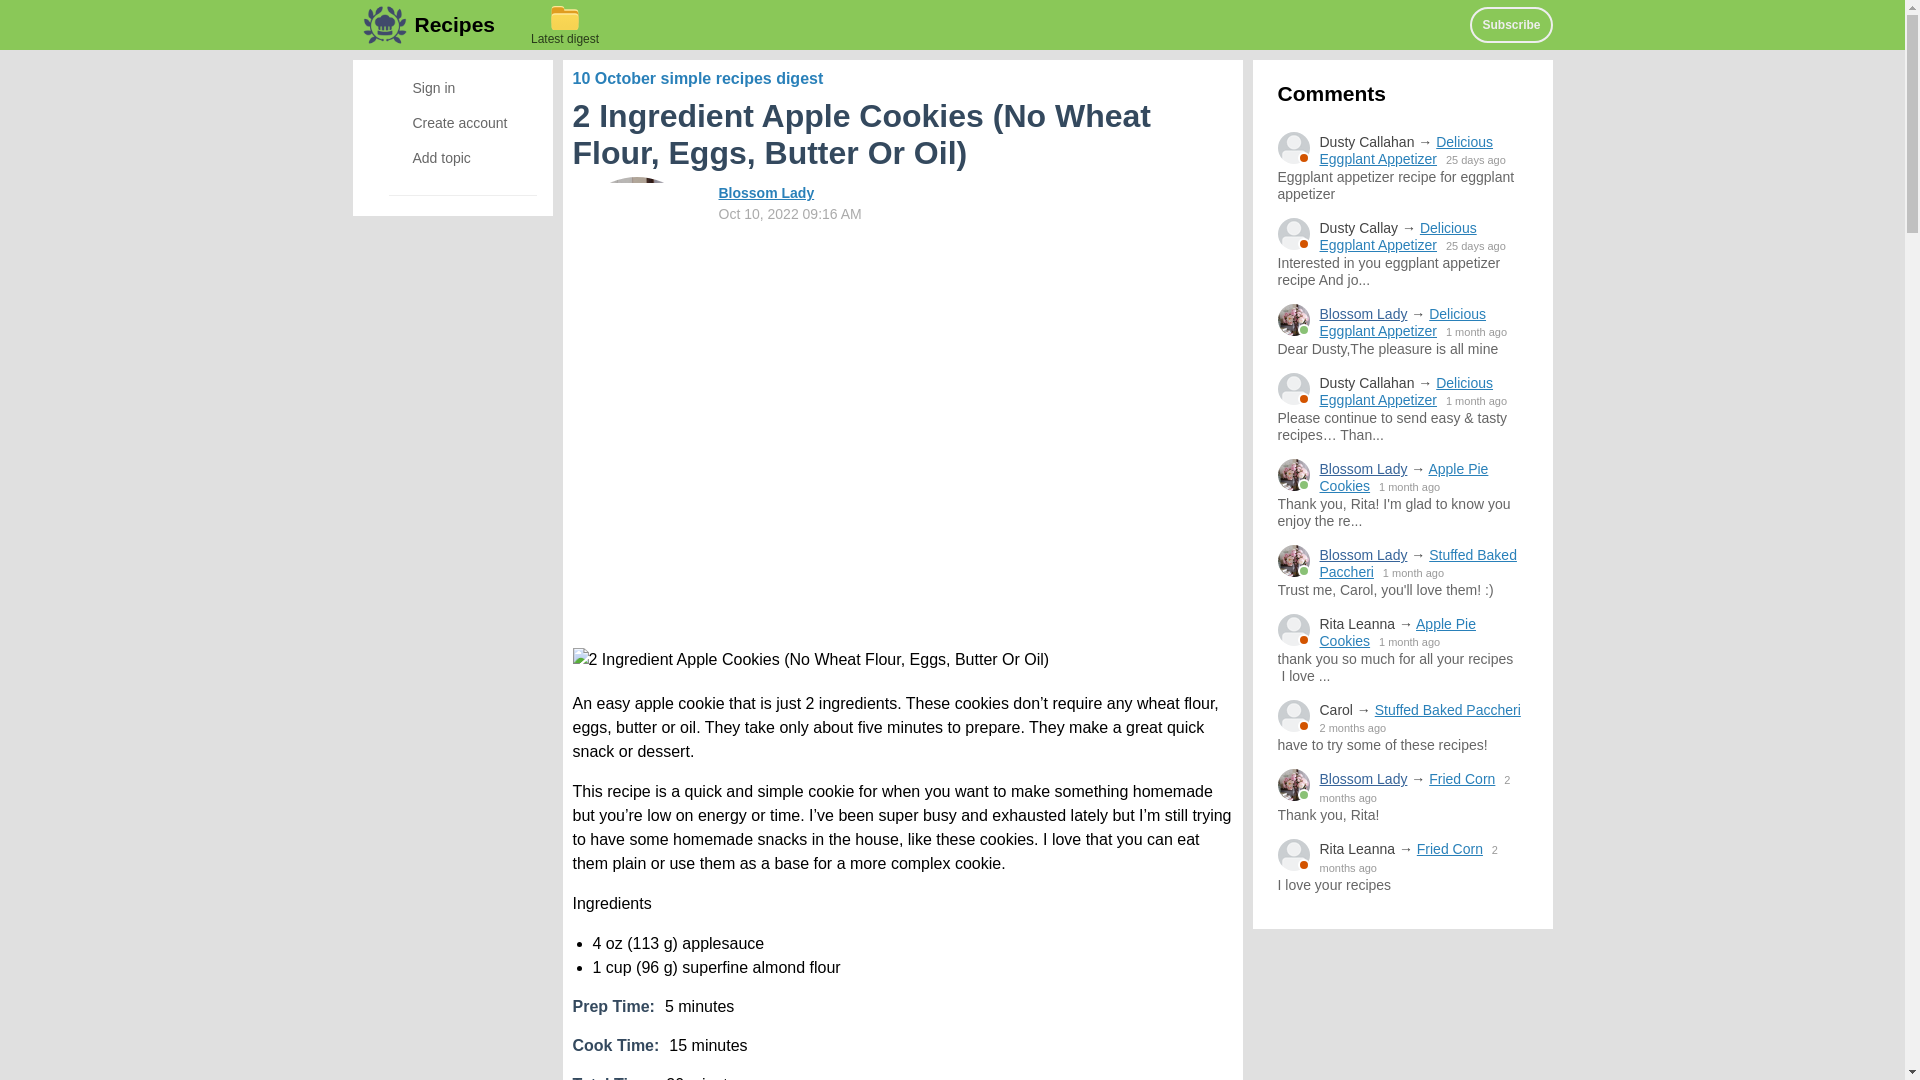 This screenshot has width=1920, height=1080. I want to click on Add topic, so click(452, 157).